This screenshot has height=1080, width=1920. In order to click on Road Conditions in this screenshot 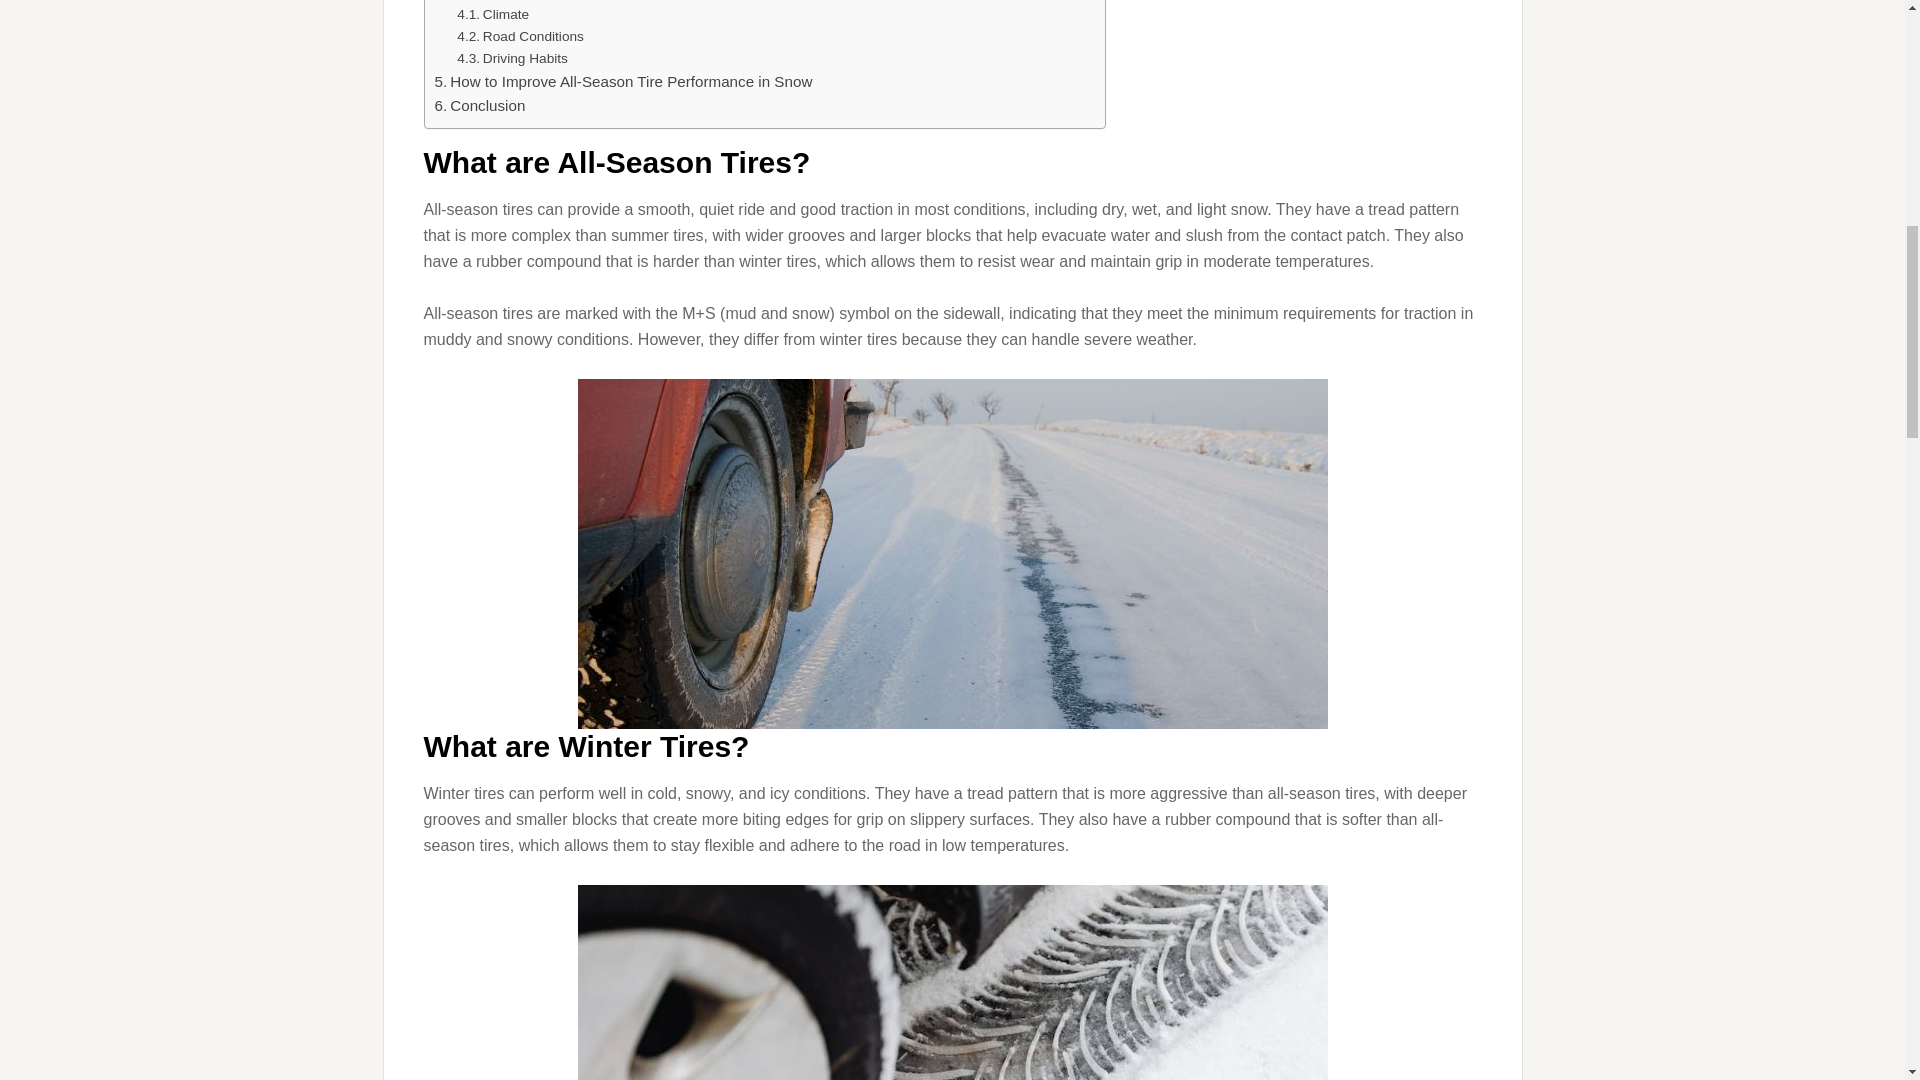, I will do `click(520, 36)`.